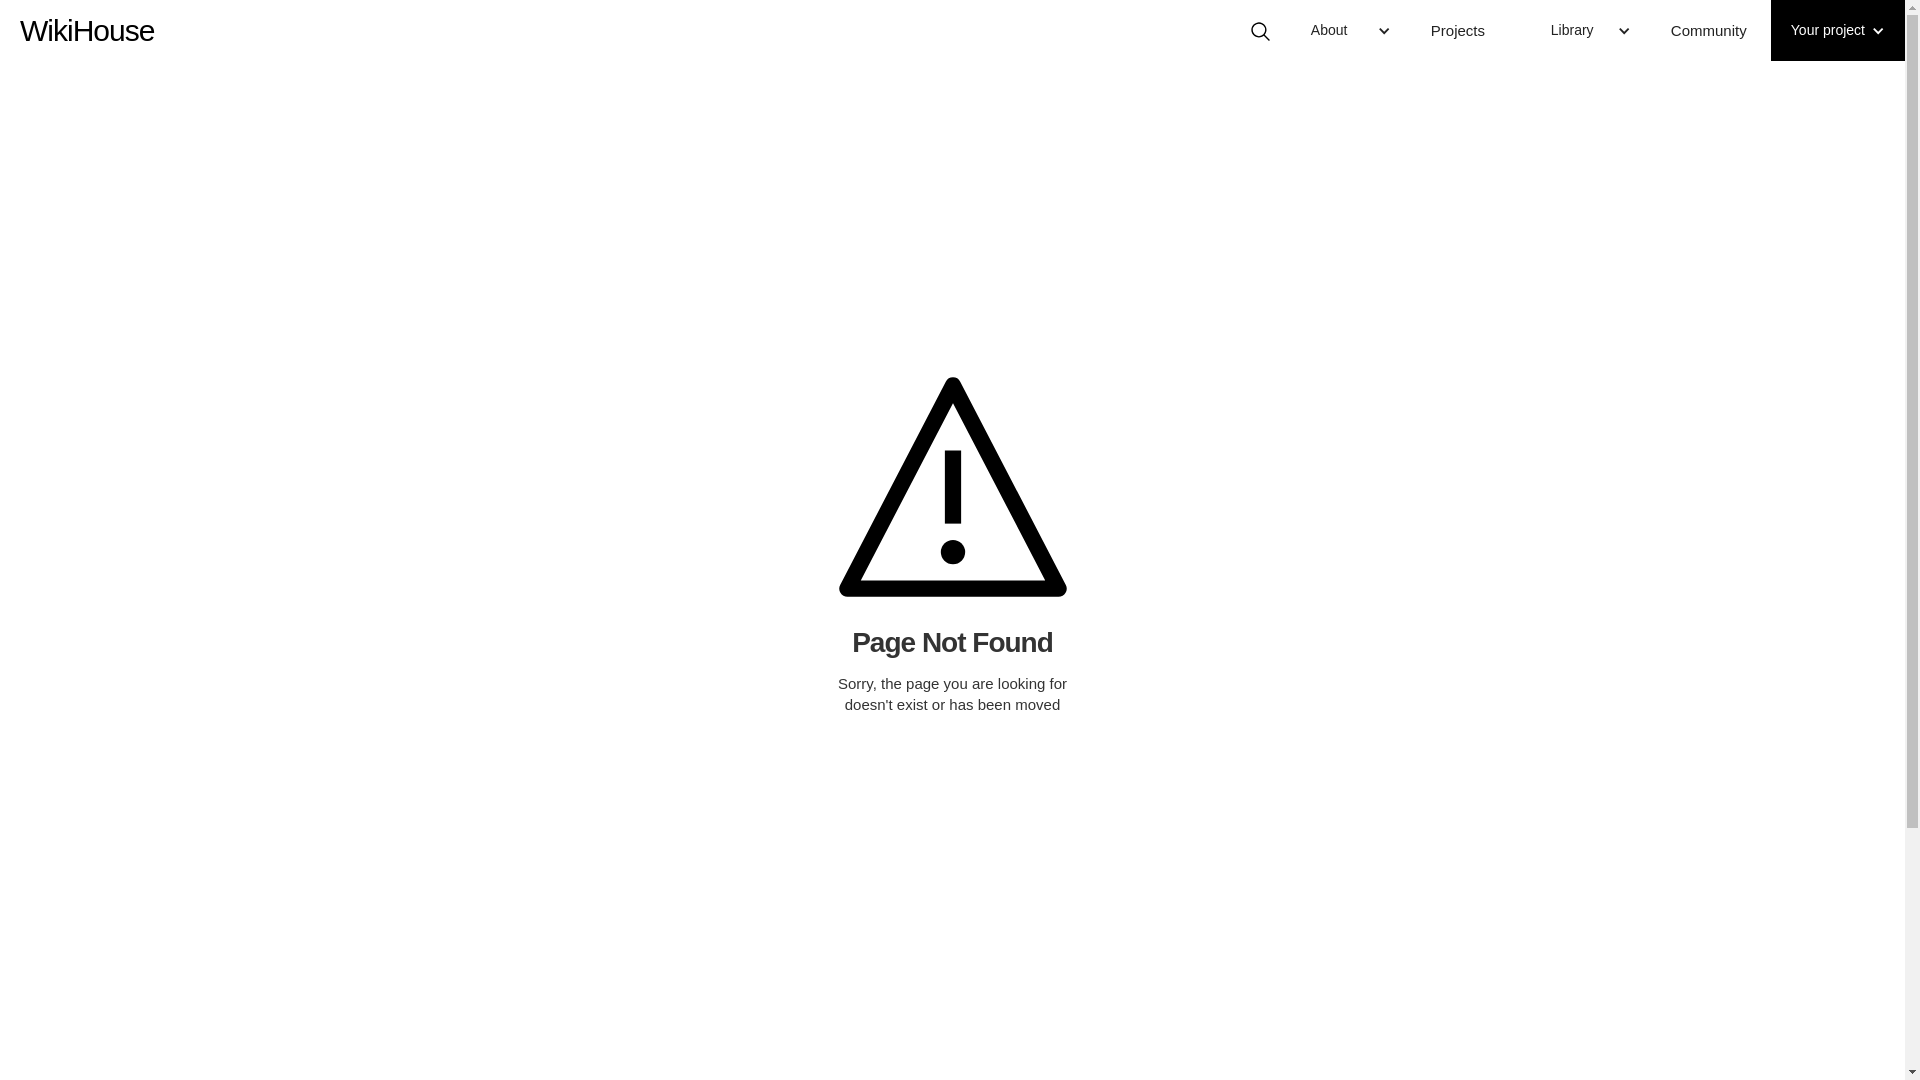 This screenshot has width=1920, height=1080. What do you see at coordinates (87, 20) in the screenshot?
I see `WikiHouse` at bounding box center [87, 20].